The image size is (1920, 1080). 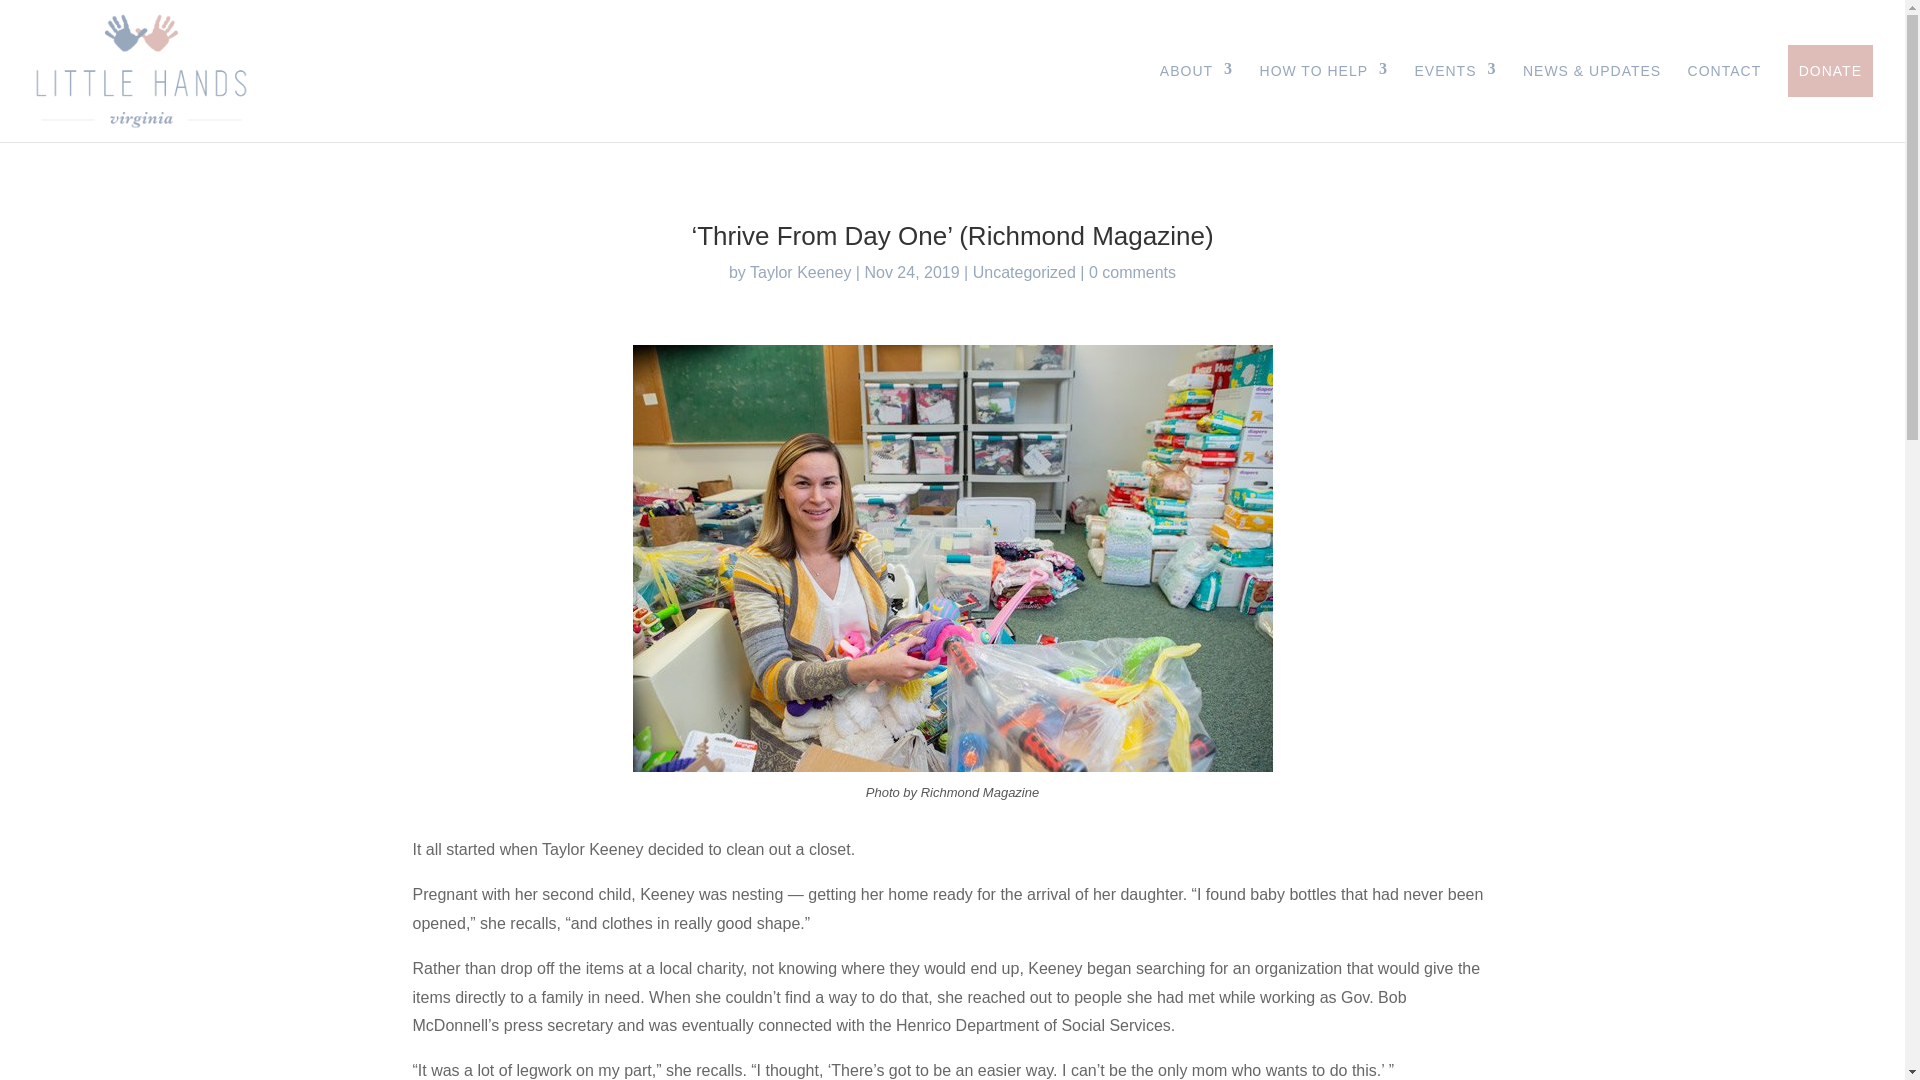 What do you see at coordinates (800, 272) in the screenshot?
I see `Taylor Keeney` at bounding box center [800, 272].